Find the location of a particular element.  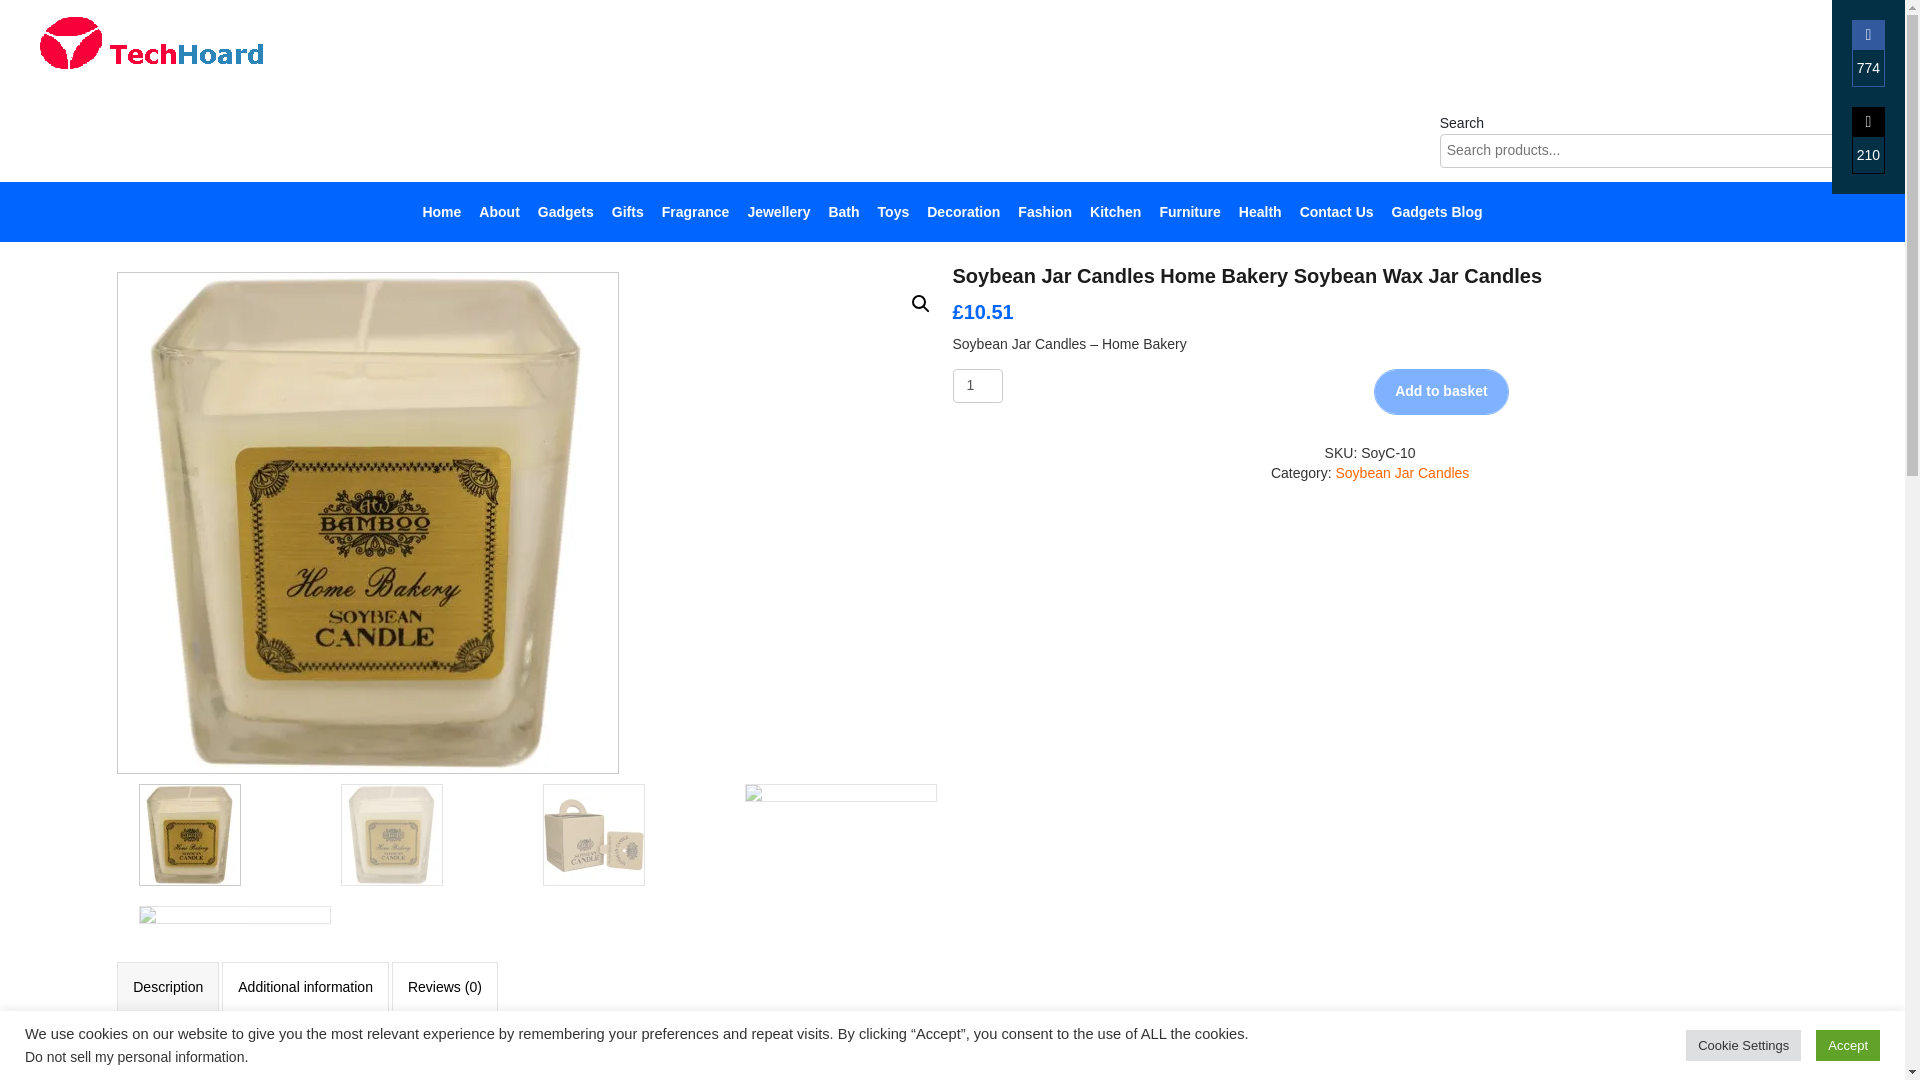

Search is located at coordinates (1872, 150).